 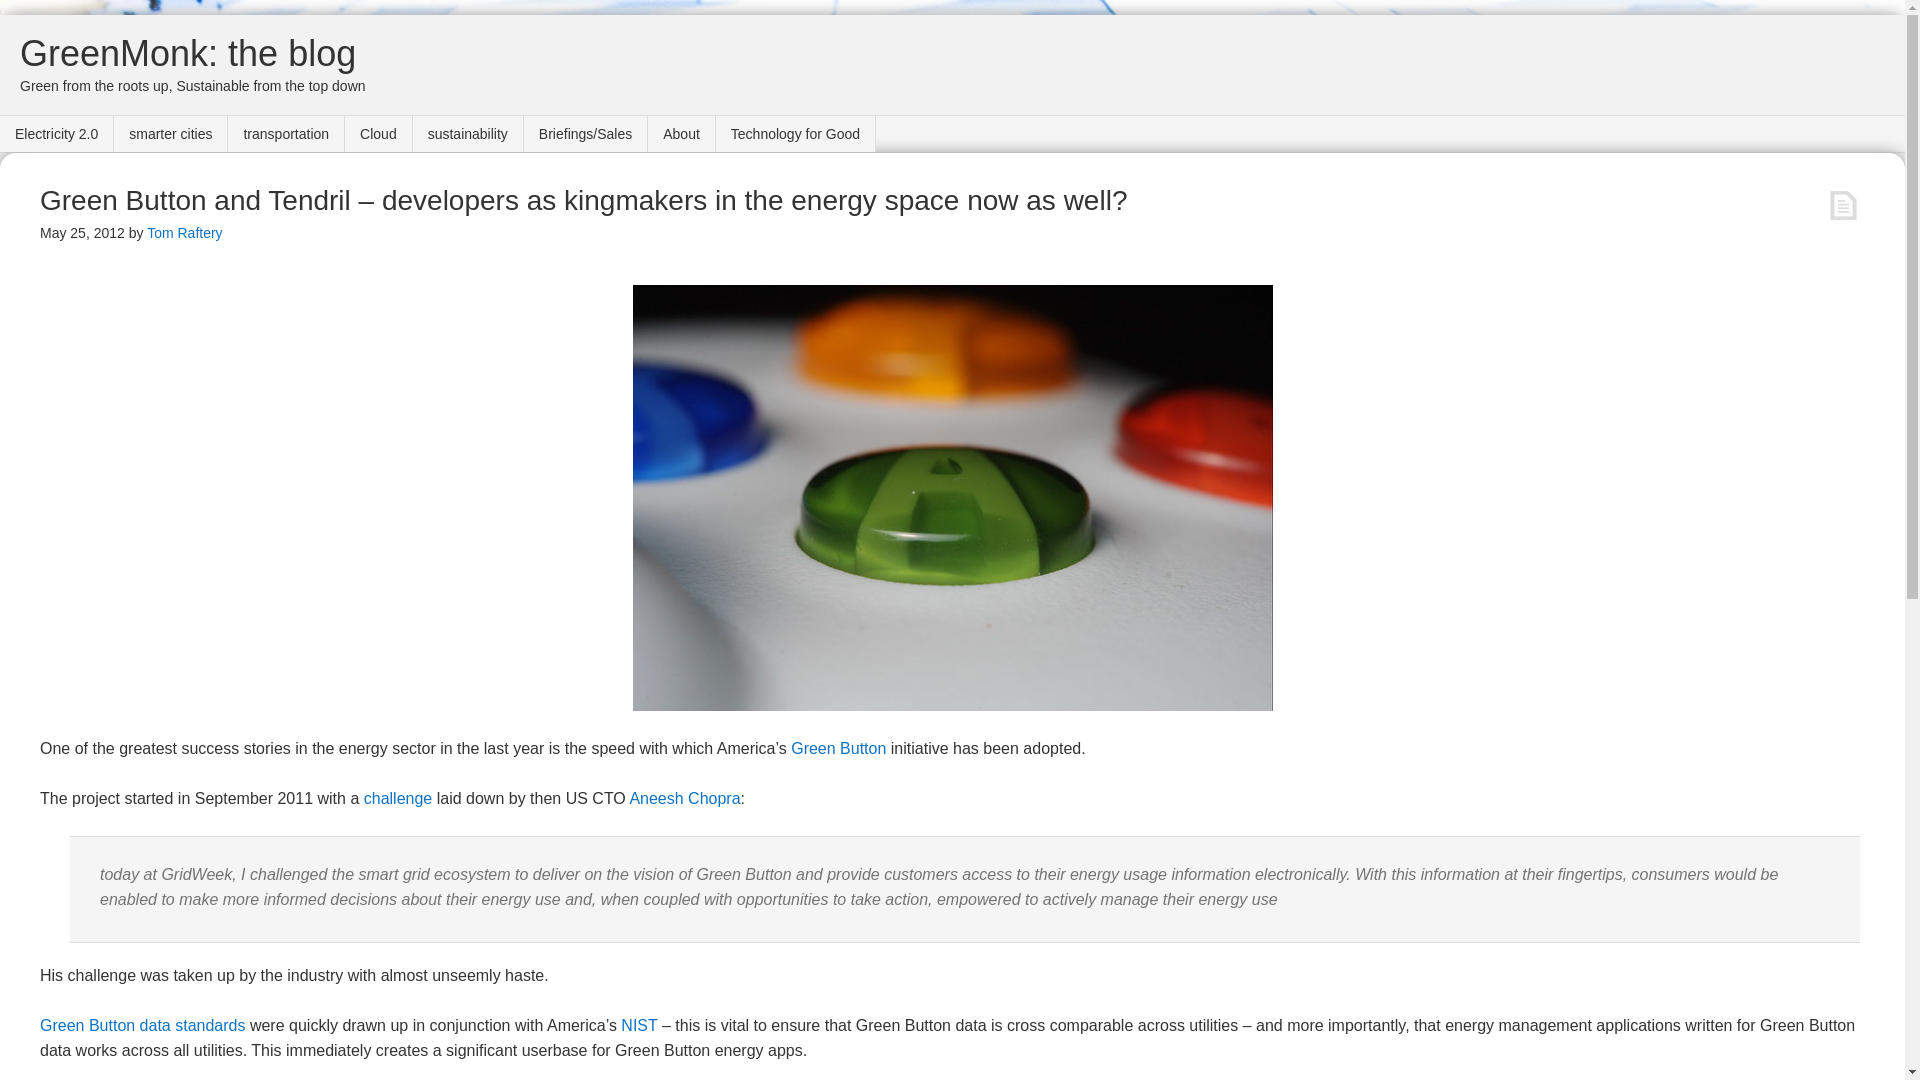 What do you see at coordinates (170, 134) in the screenshot?
I see `smarter cities` at bounding box center [170, 134].